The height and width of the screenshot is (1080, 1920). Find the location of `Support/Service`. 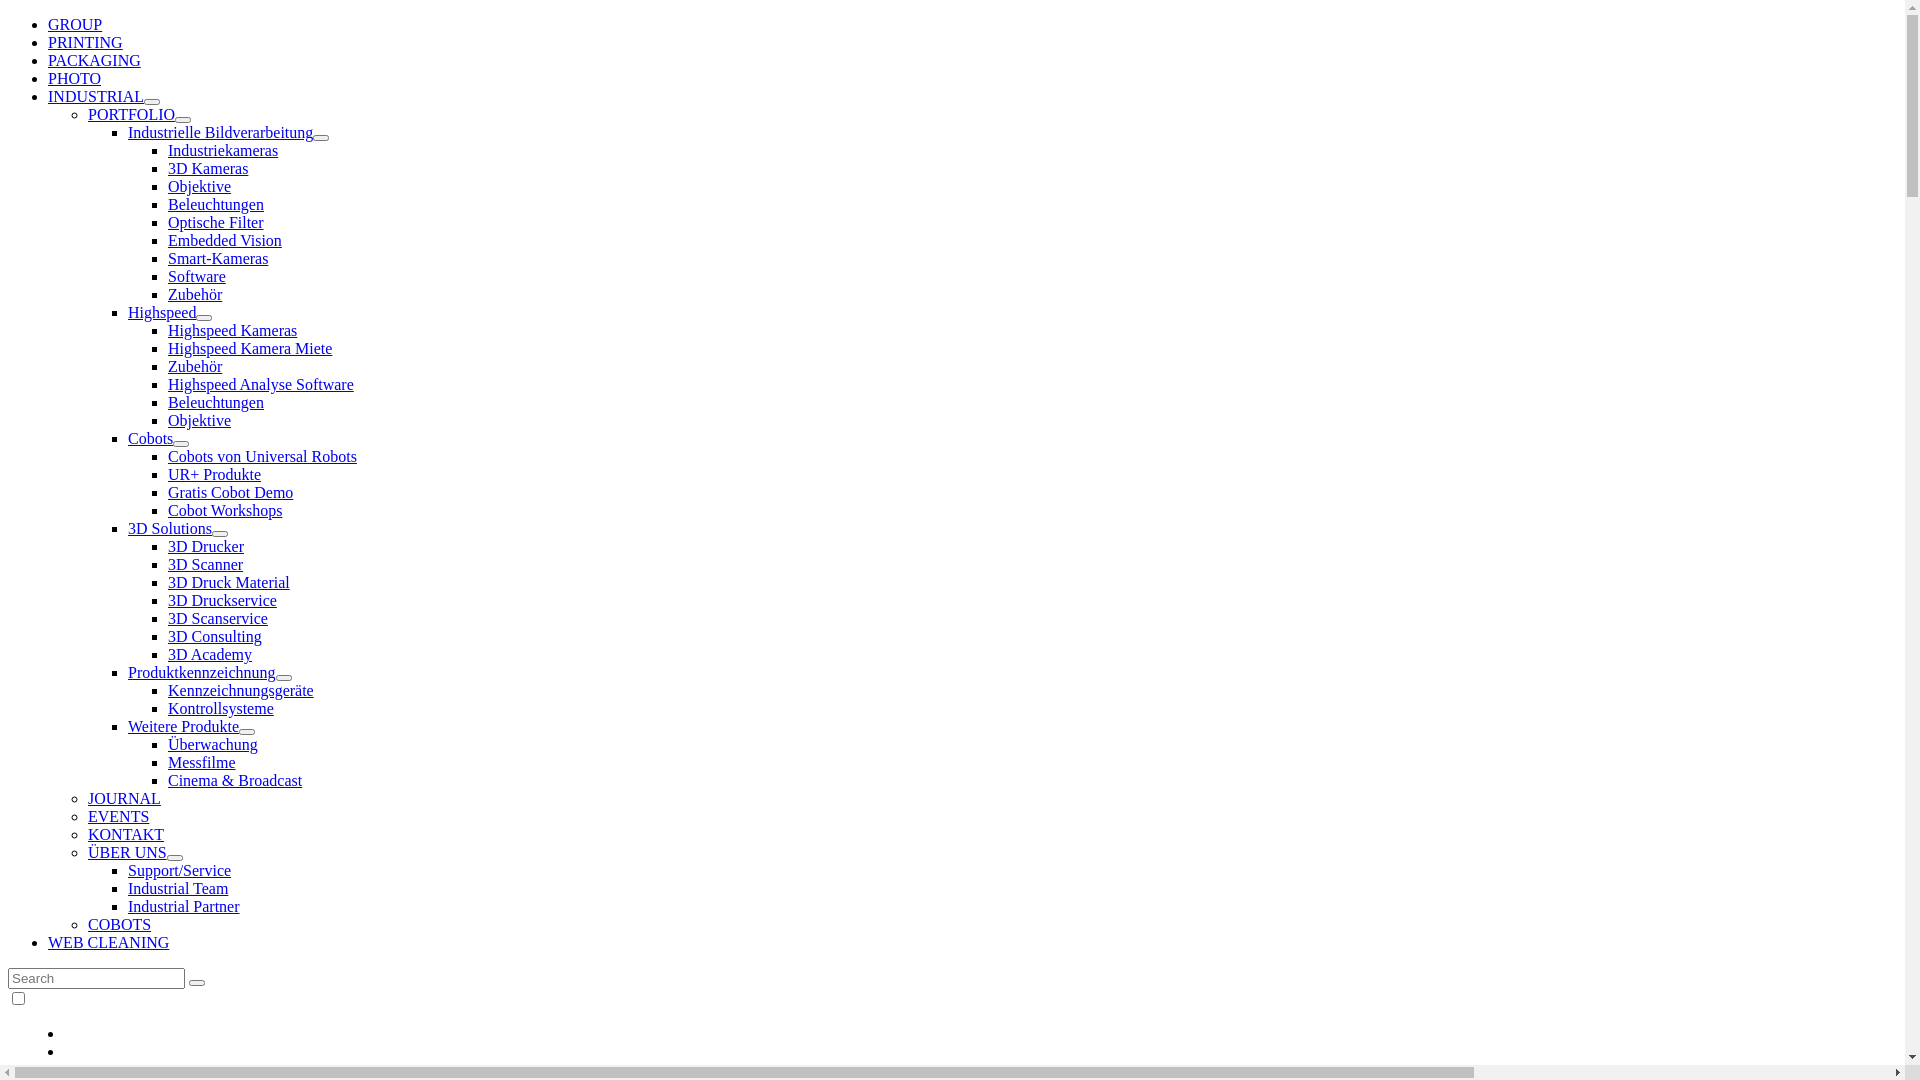

Support/Service is located at coordinates (180, 870).